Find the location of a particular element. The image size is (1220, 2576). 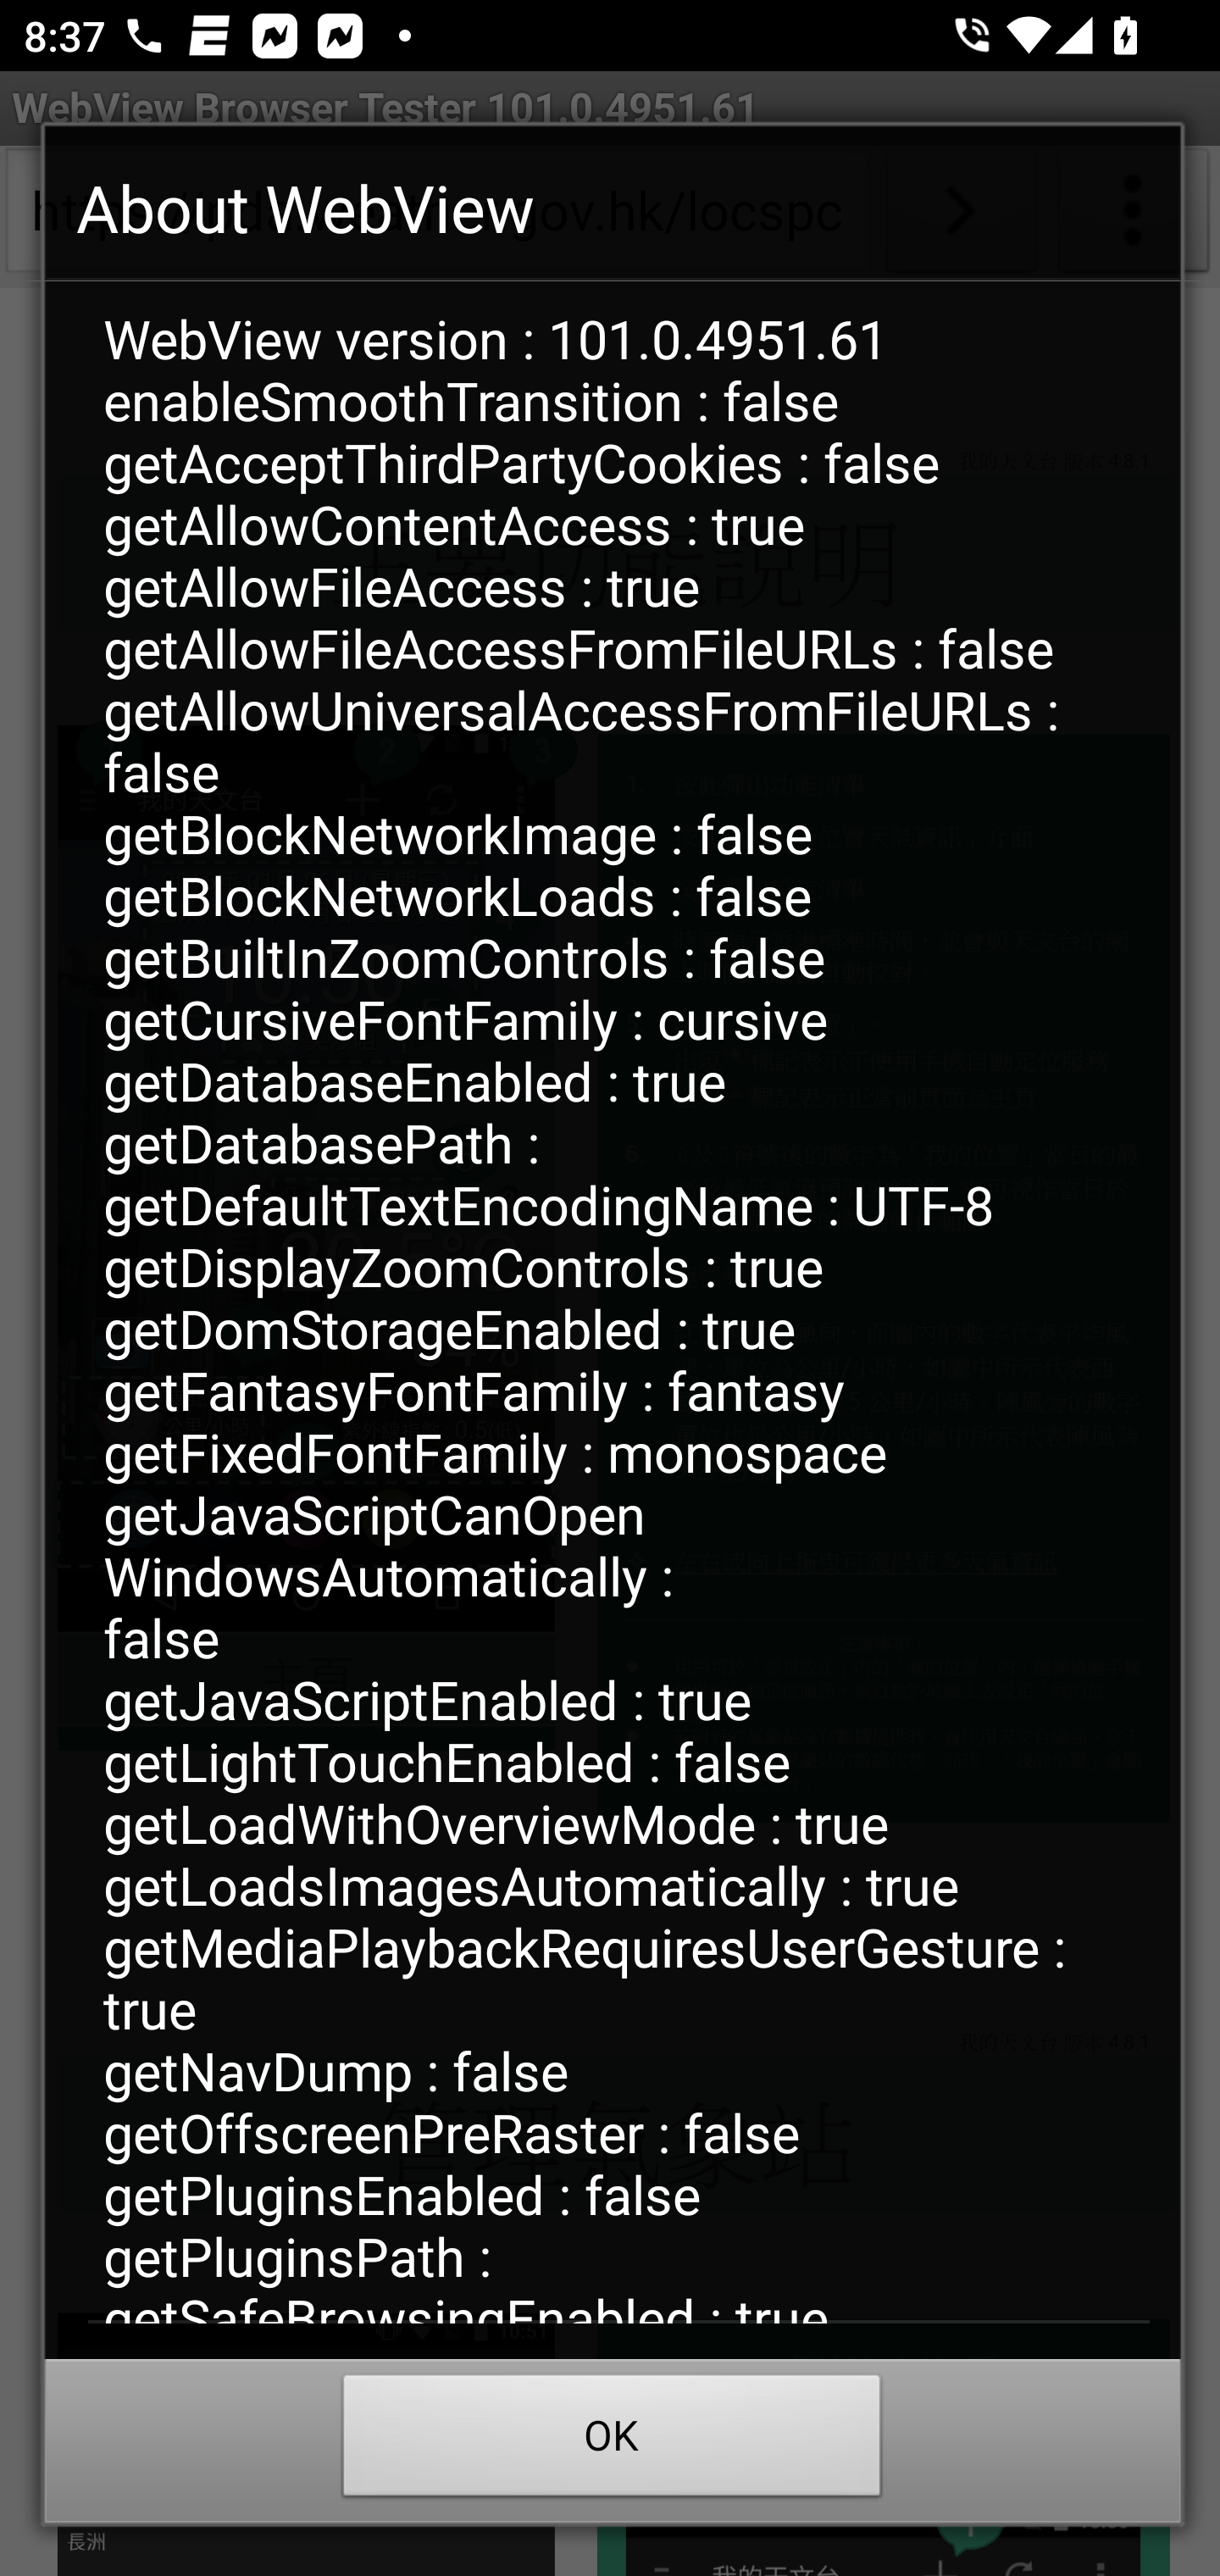

OK is located at coordinates (612, 2442).